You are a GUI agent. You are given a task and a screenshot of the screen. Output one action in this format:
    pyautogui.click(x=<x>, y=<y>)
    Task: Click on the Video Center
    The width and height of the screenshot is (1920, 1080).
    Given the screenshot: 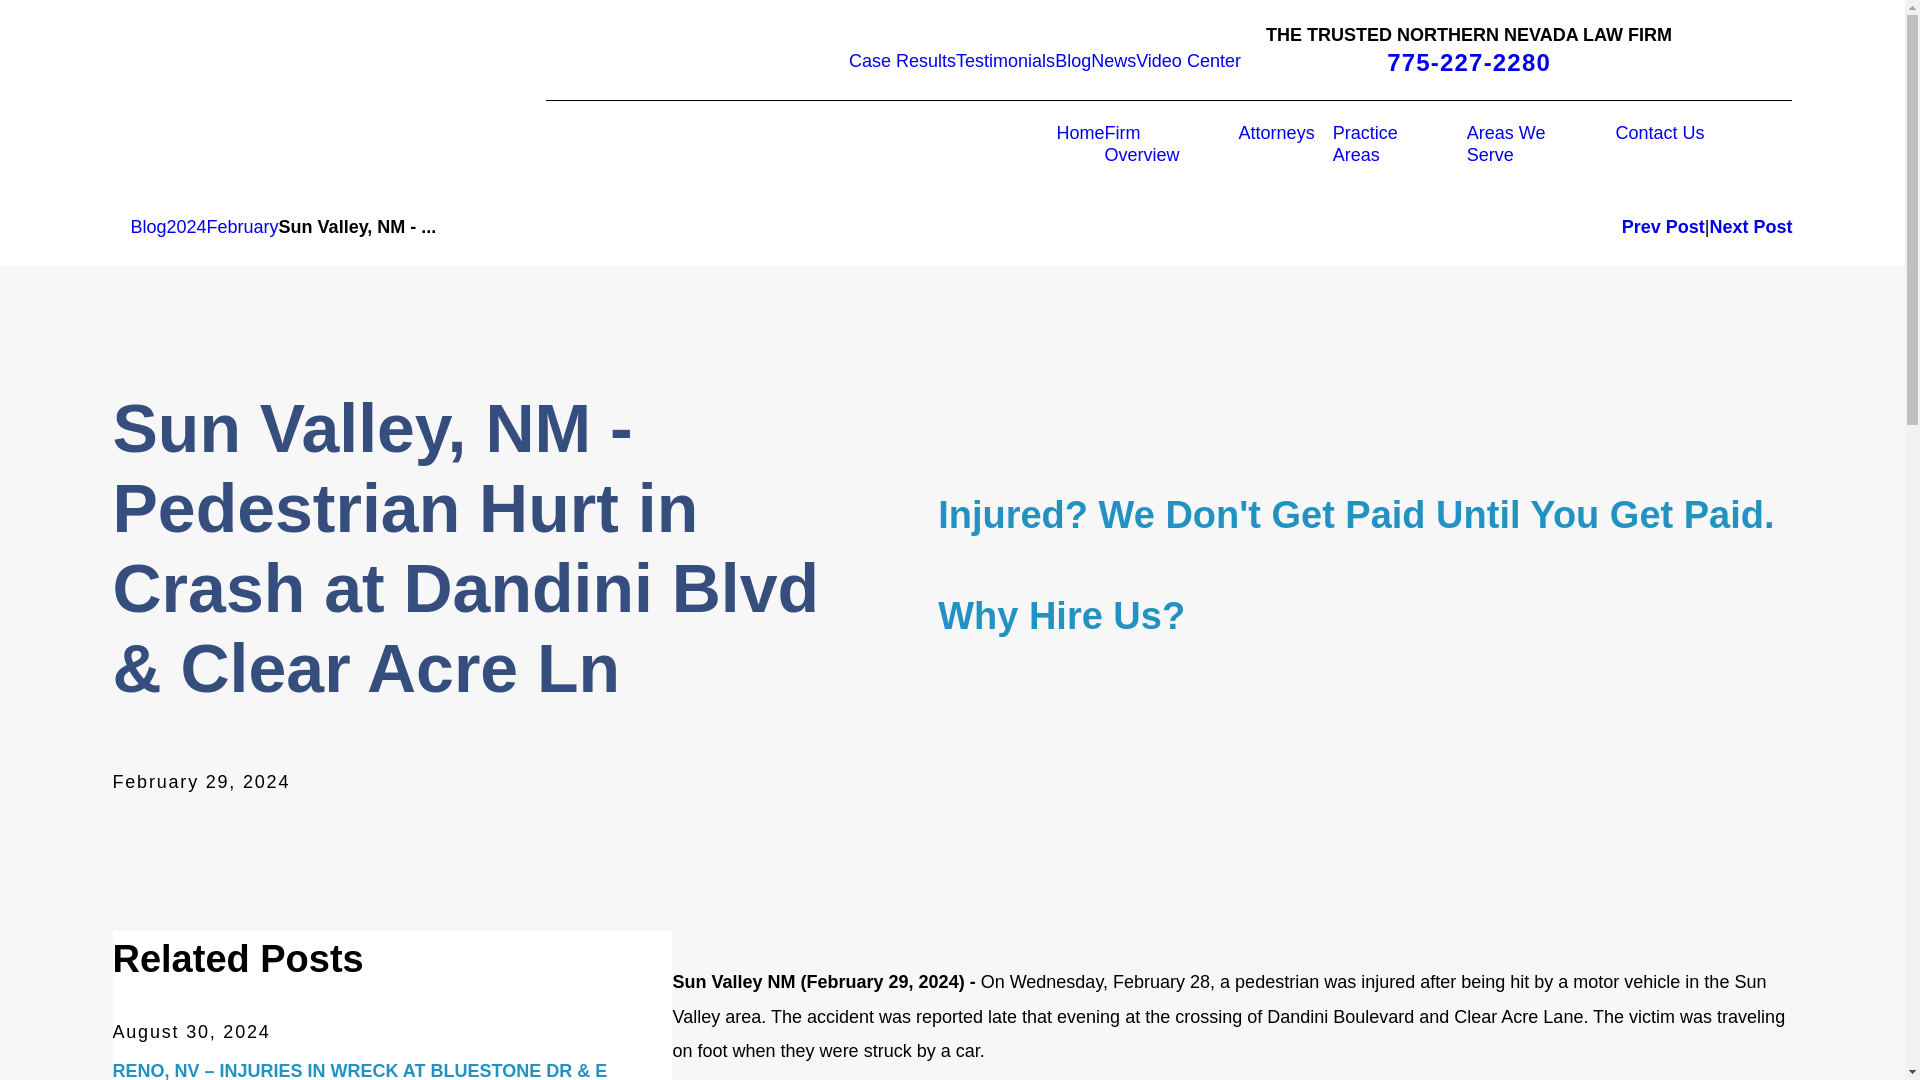 What is the action you would take?
    pyautogui.click(x=1188, y=60)
    